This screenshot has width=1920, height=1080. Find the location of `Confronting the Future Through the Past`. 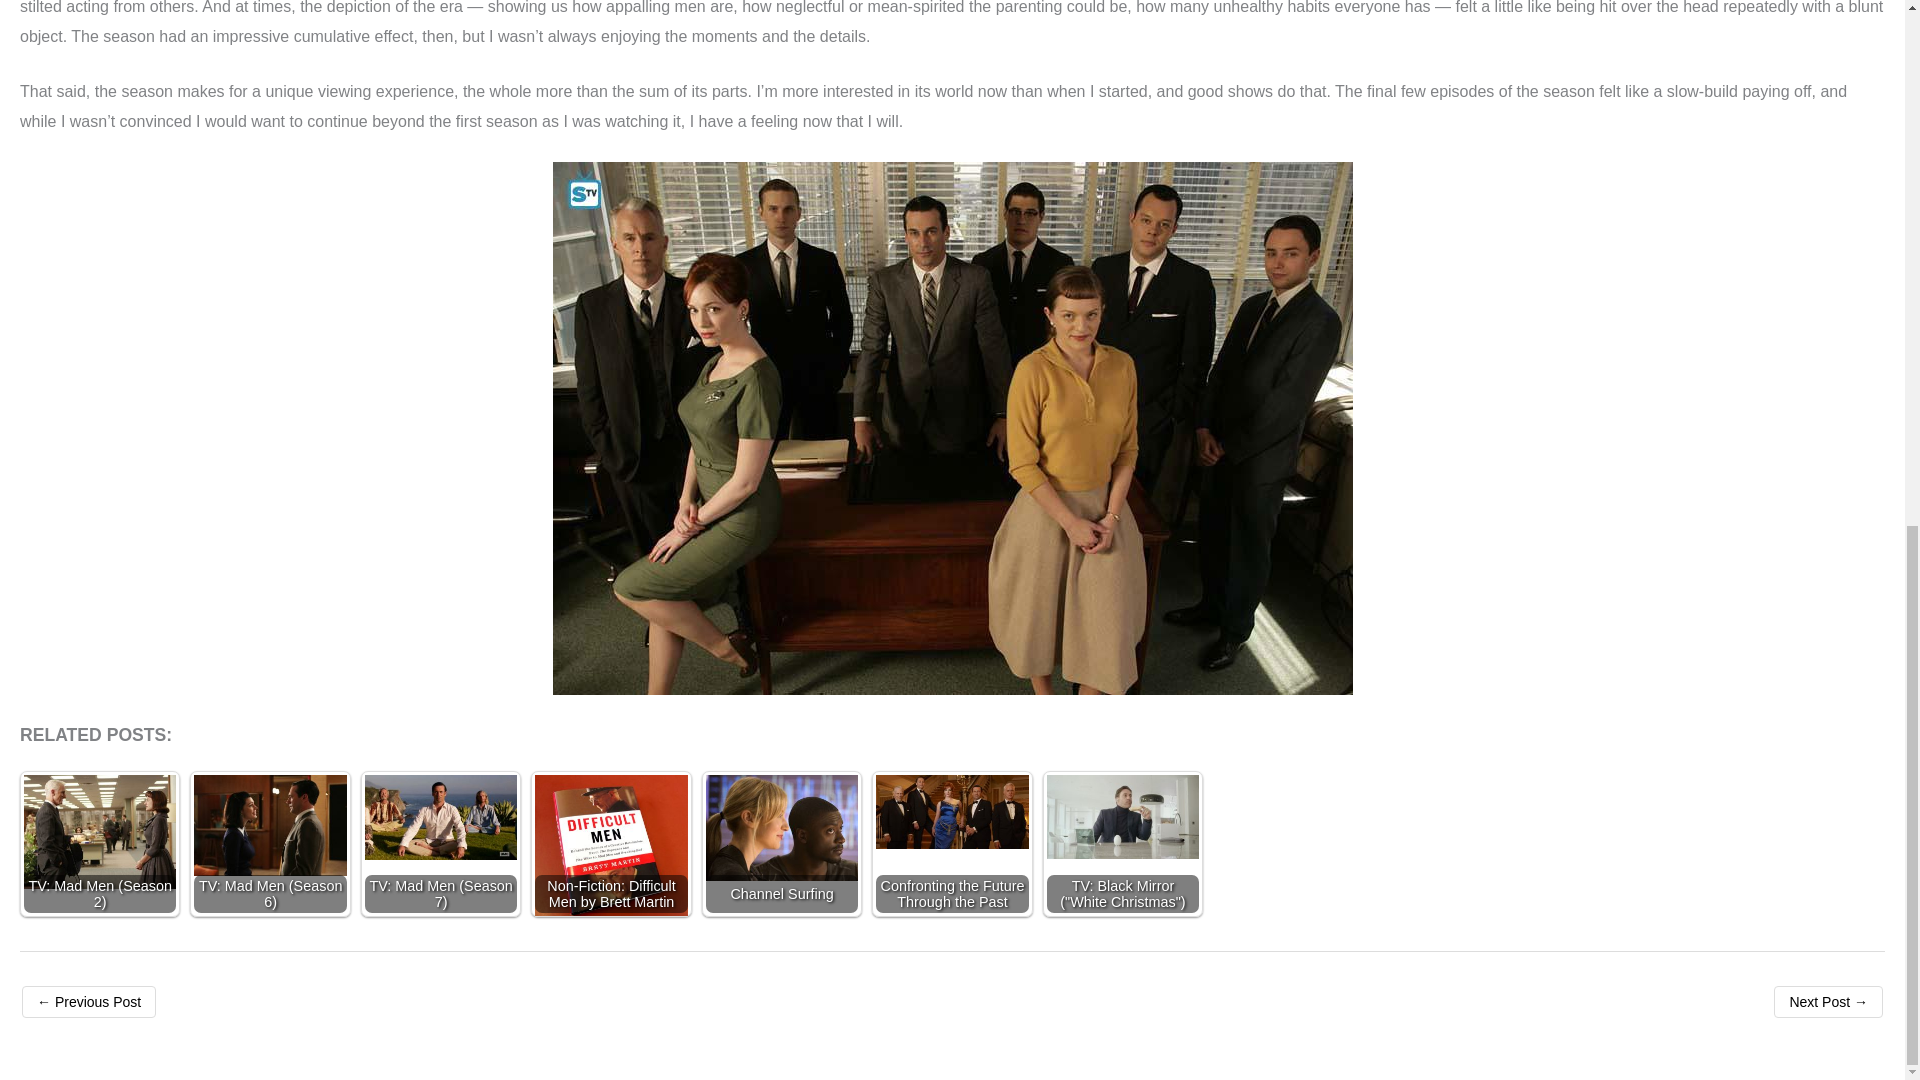

Confronting the Future Through the Past is located at coordinates (951, 812).